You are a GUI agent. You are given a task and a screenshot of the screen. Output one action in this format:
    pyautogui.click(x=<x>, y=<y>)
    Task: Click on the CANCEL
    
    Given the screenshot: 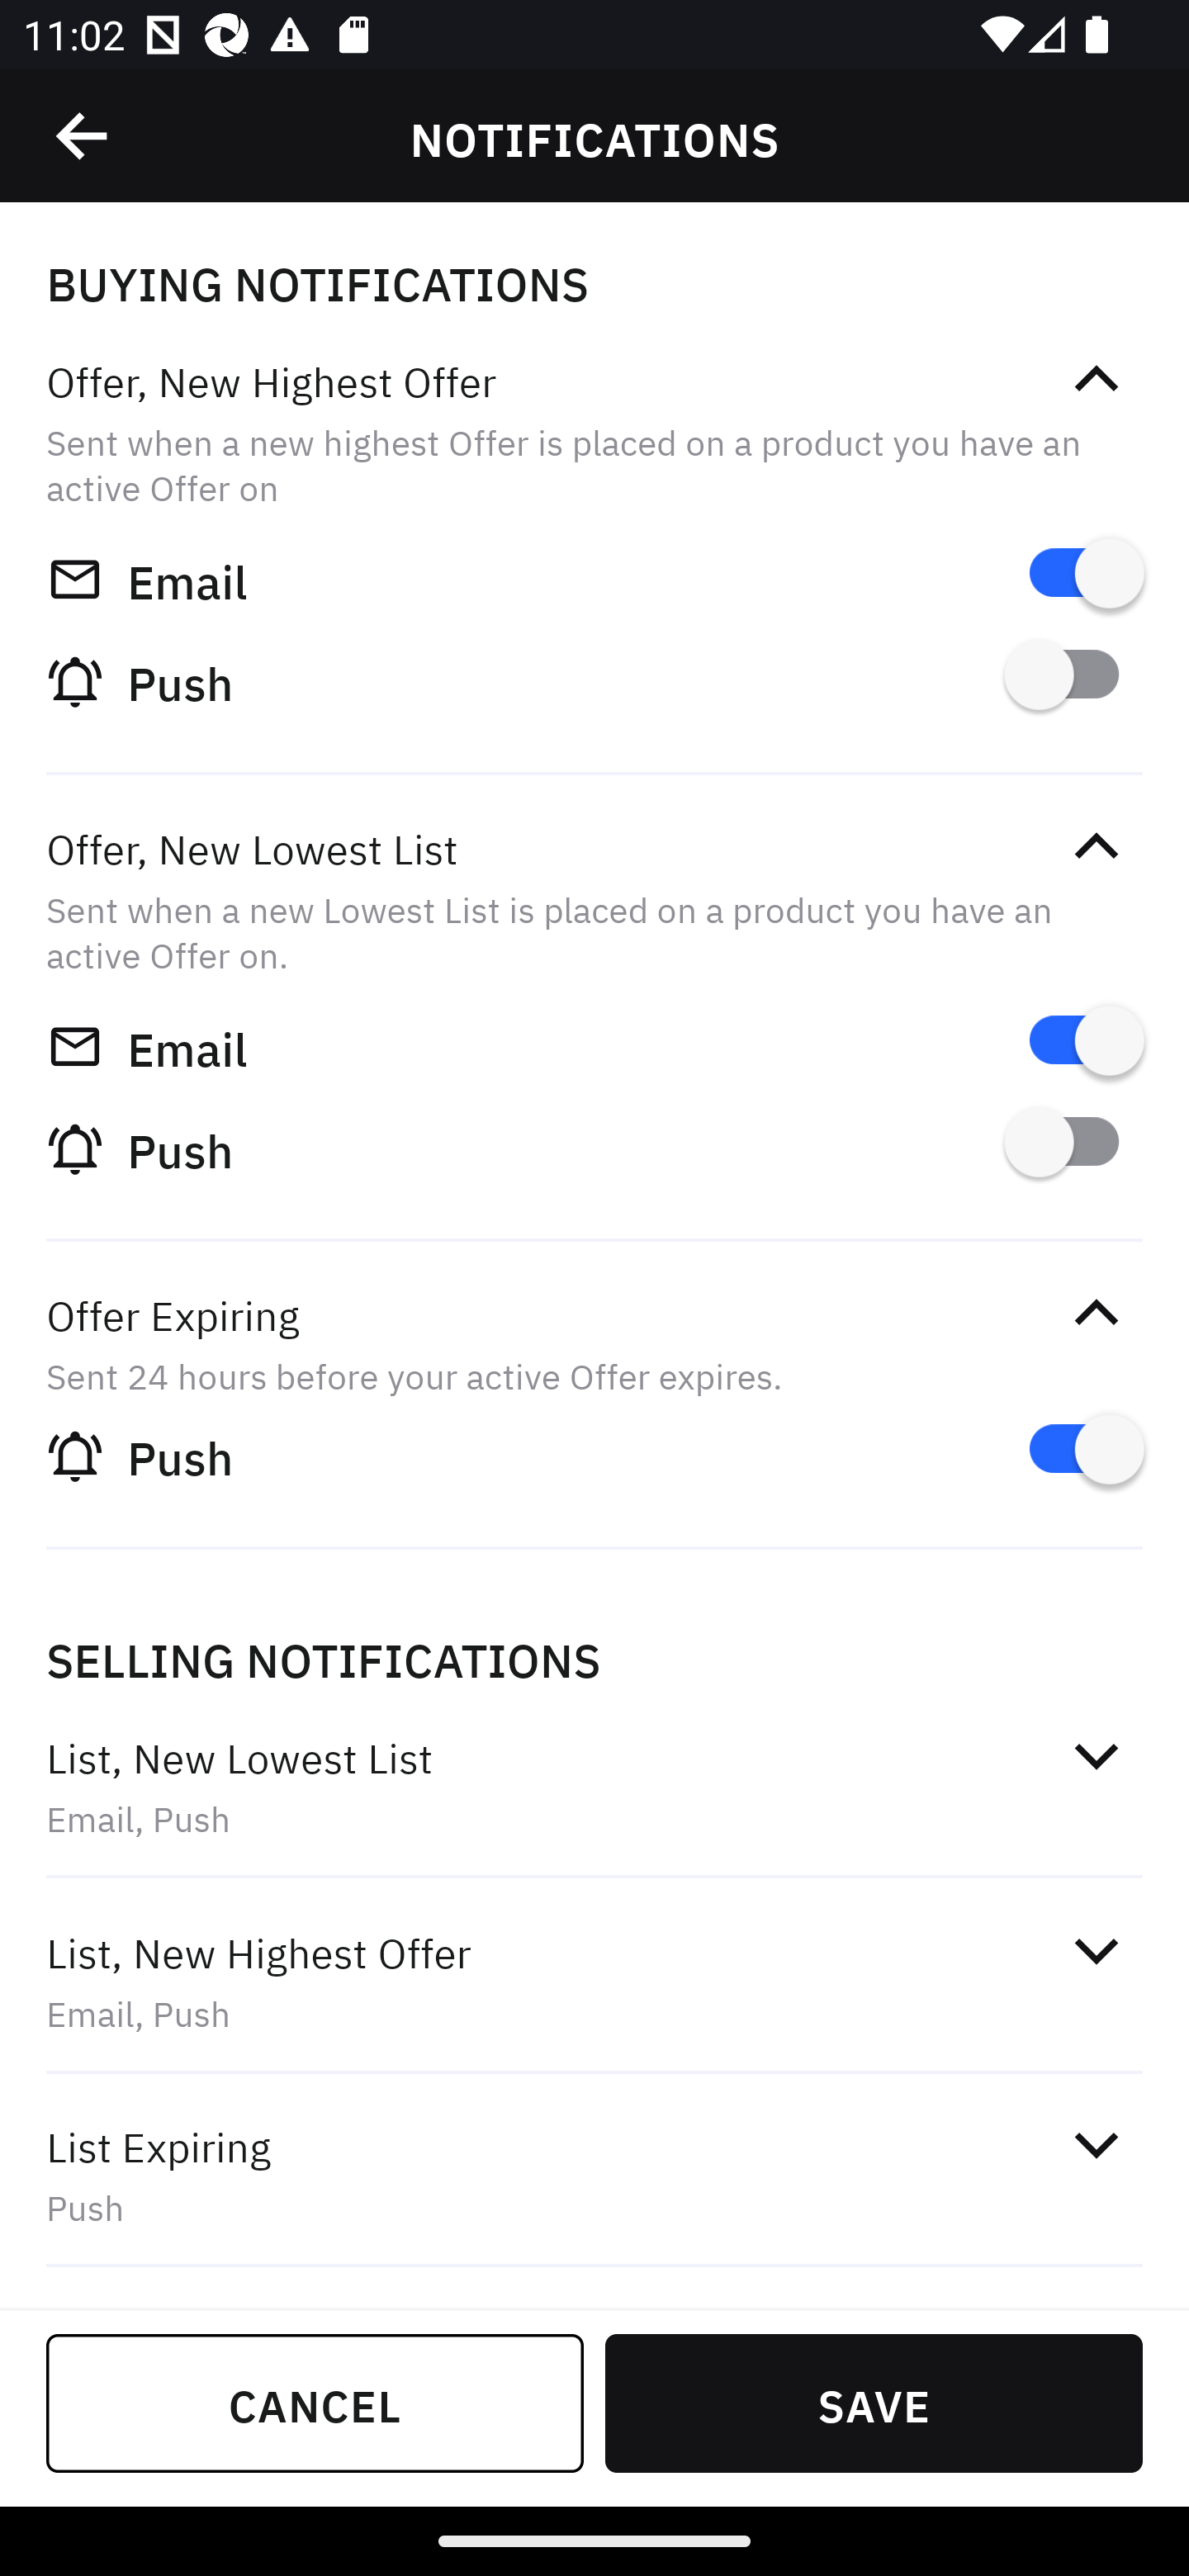 What is the action you would take?
    pyautogui.click(x=315, y=2403)
    